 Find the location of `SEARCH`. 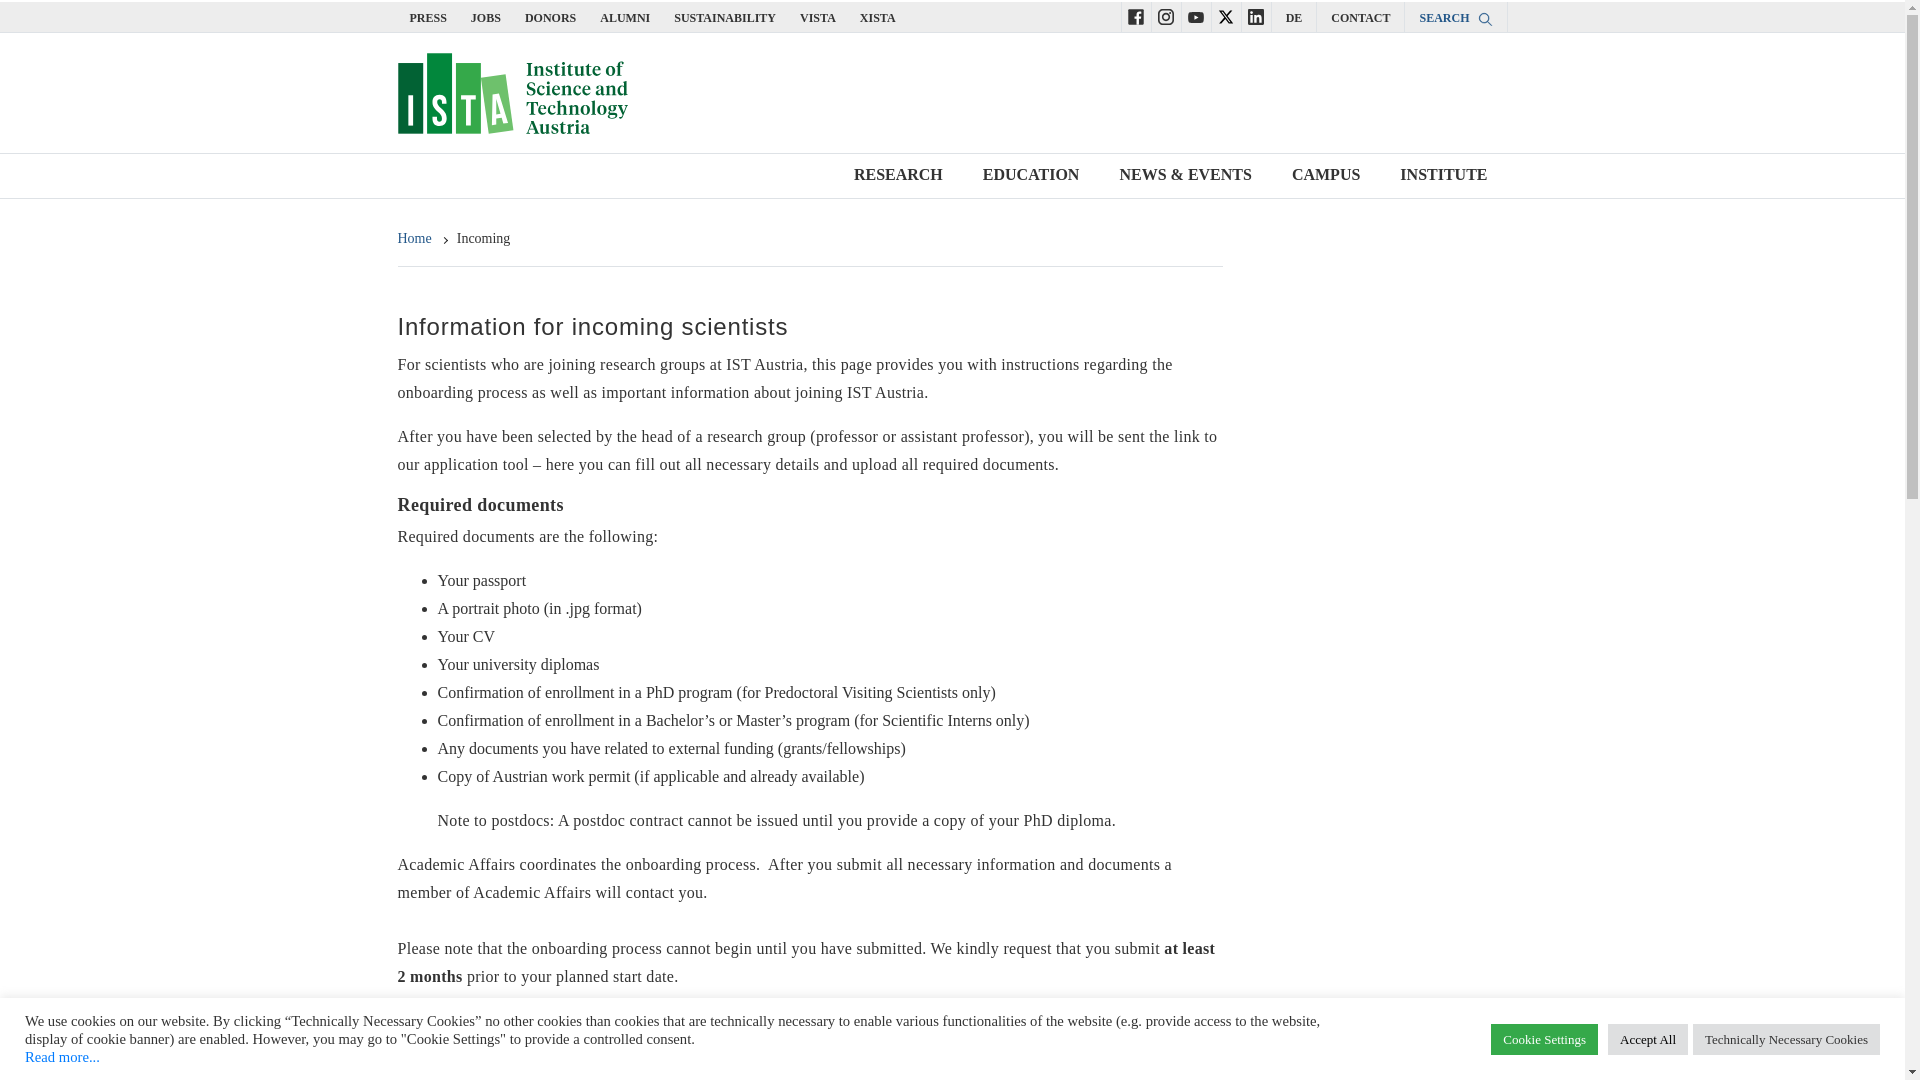

SEARCH is located at coordinates (1454, 17).